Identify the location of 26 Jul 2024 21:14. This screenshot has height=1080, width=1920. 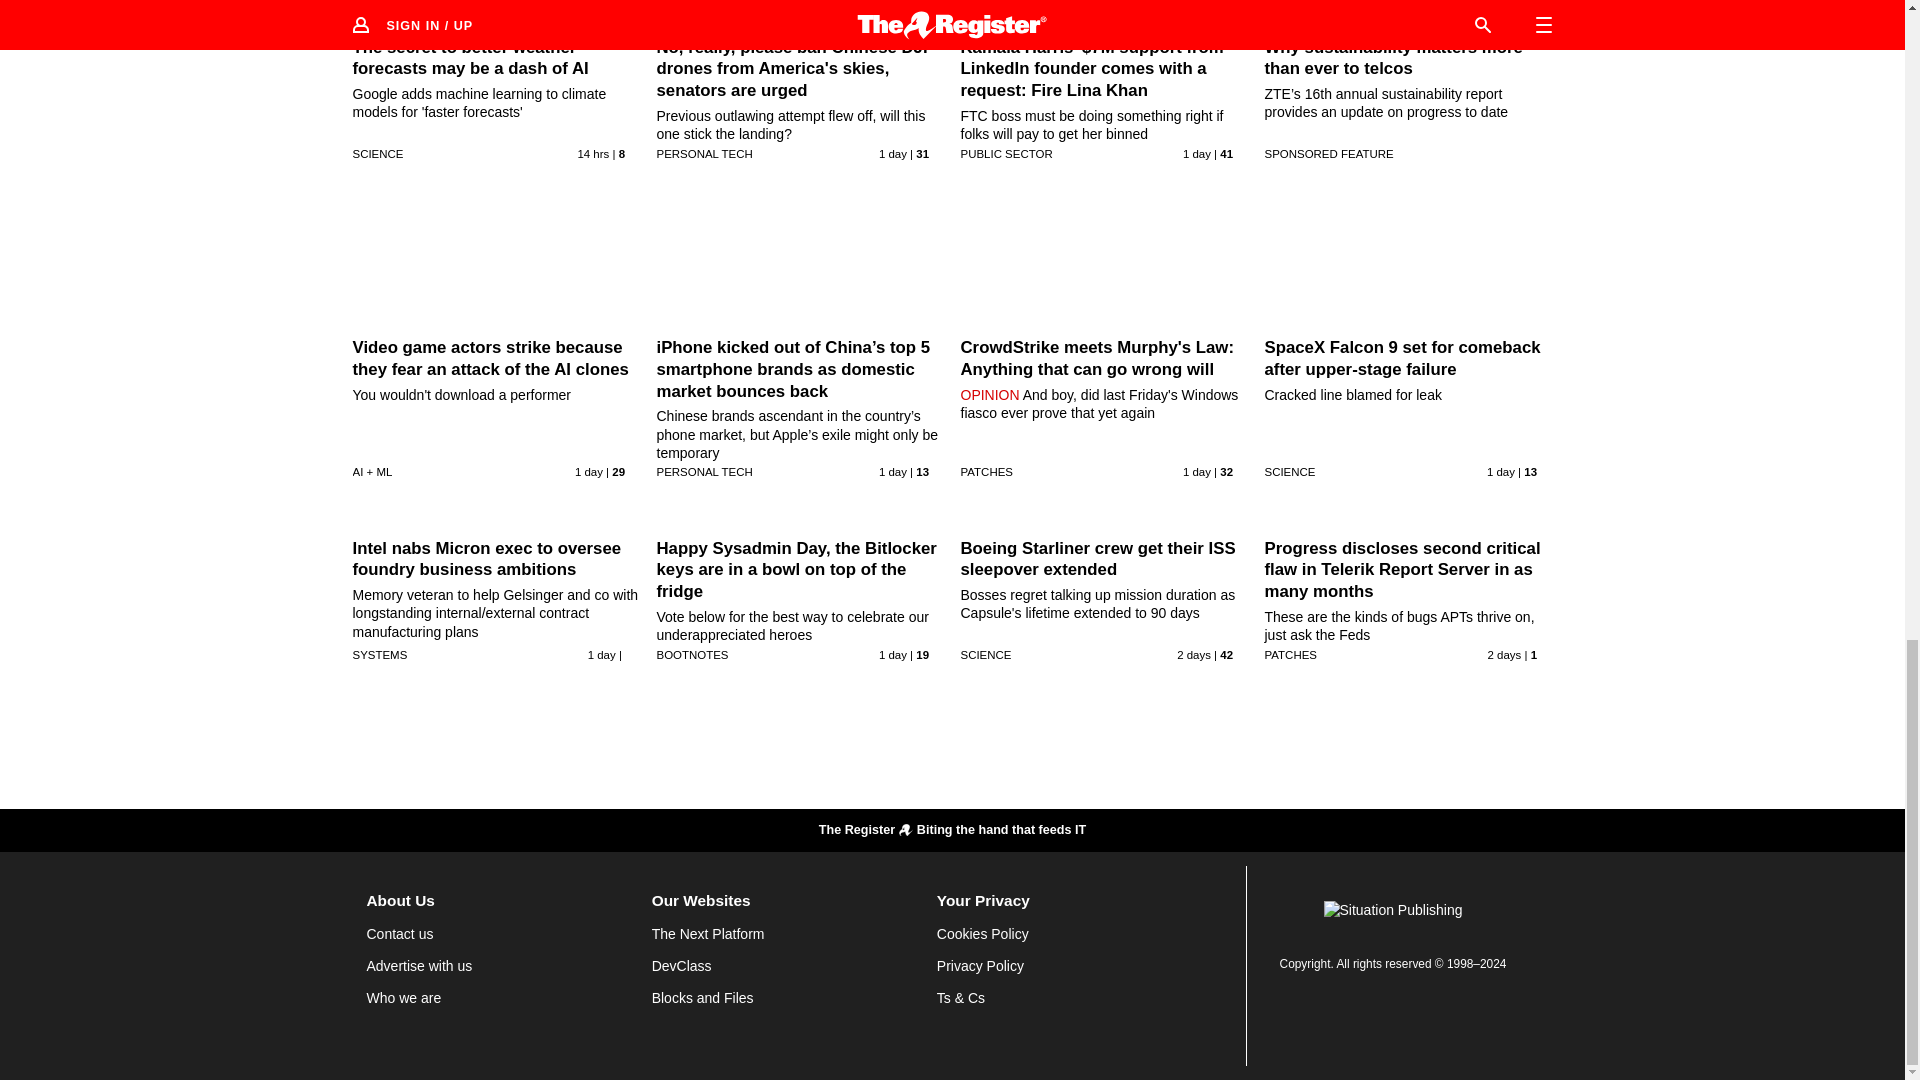
(1196, 153).